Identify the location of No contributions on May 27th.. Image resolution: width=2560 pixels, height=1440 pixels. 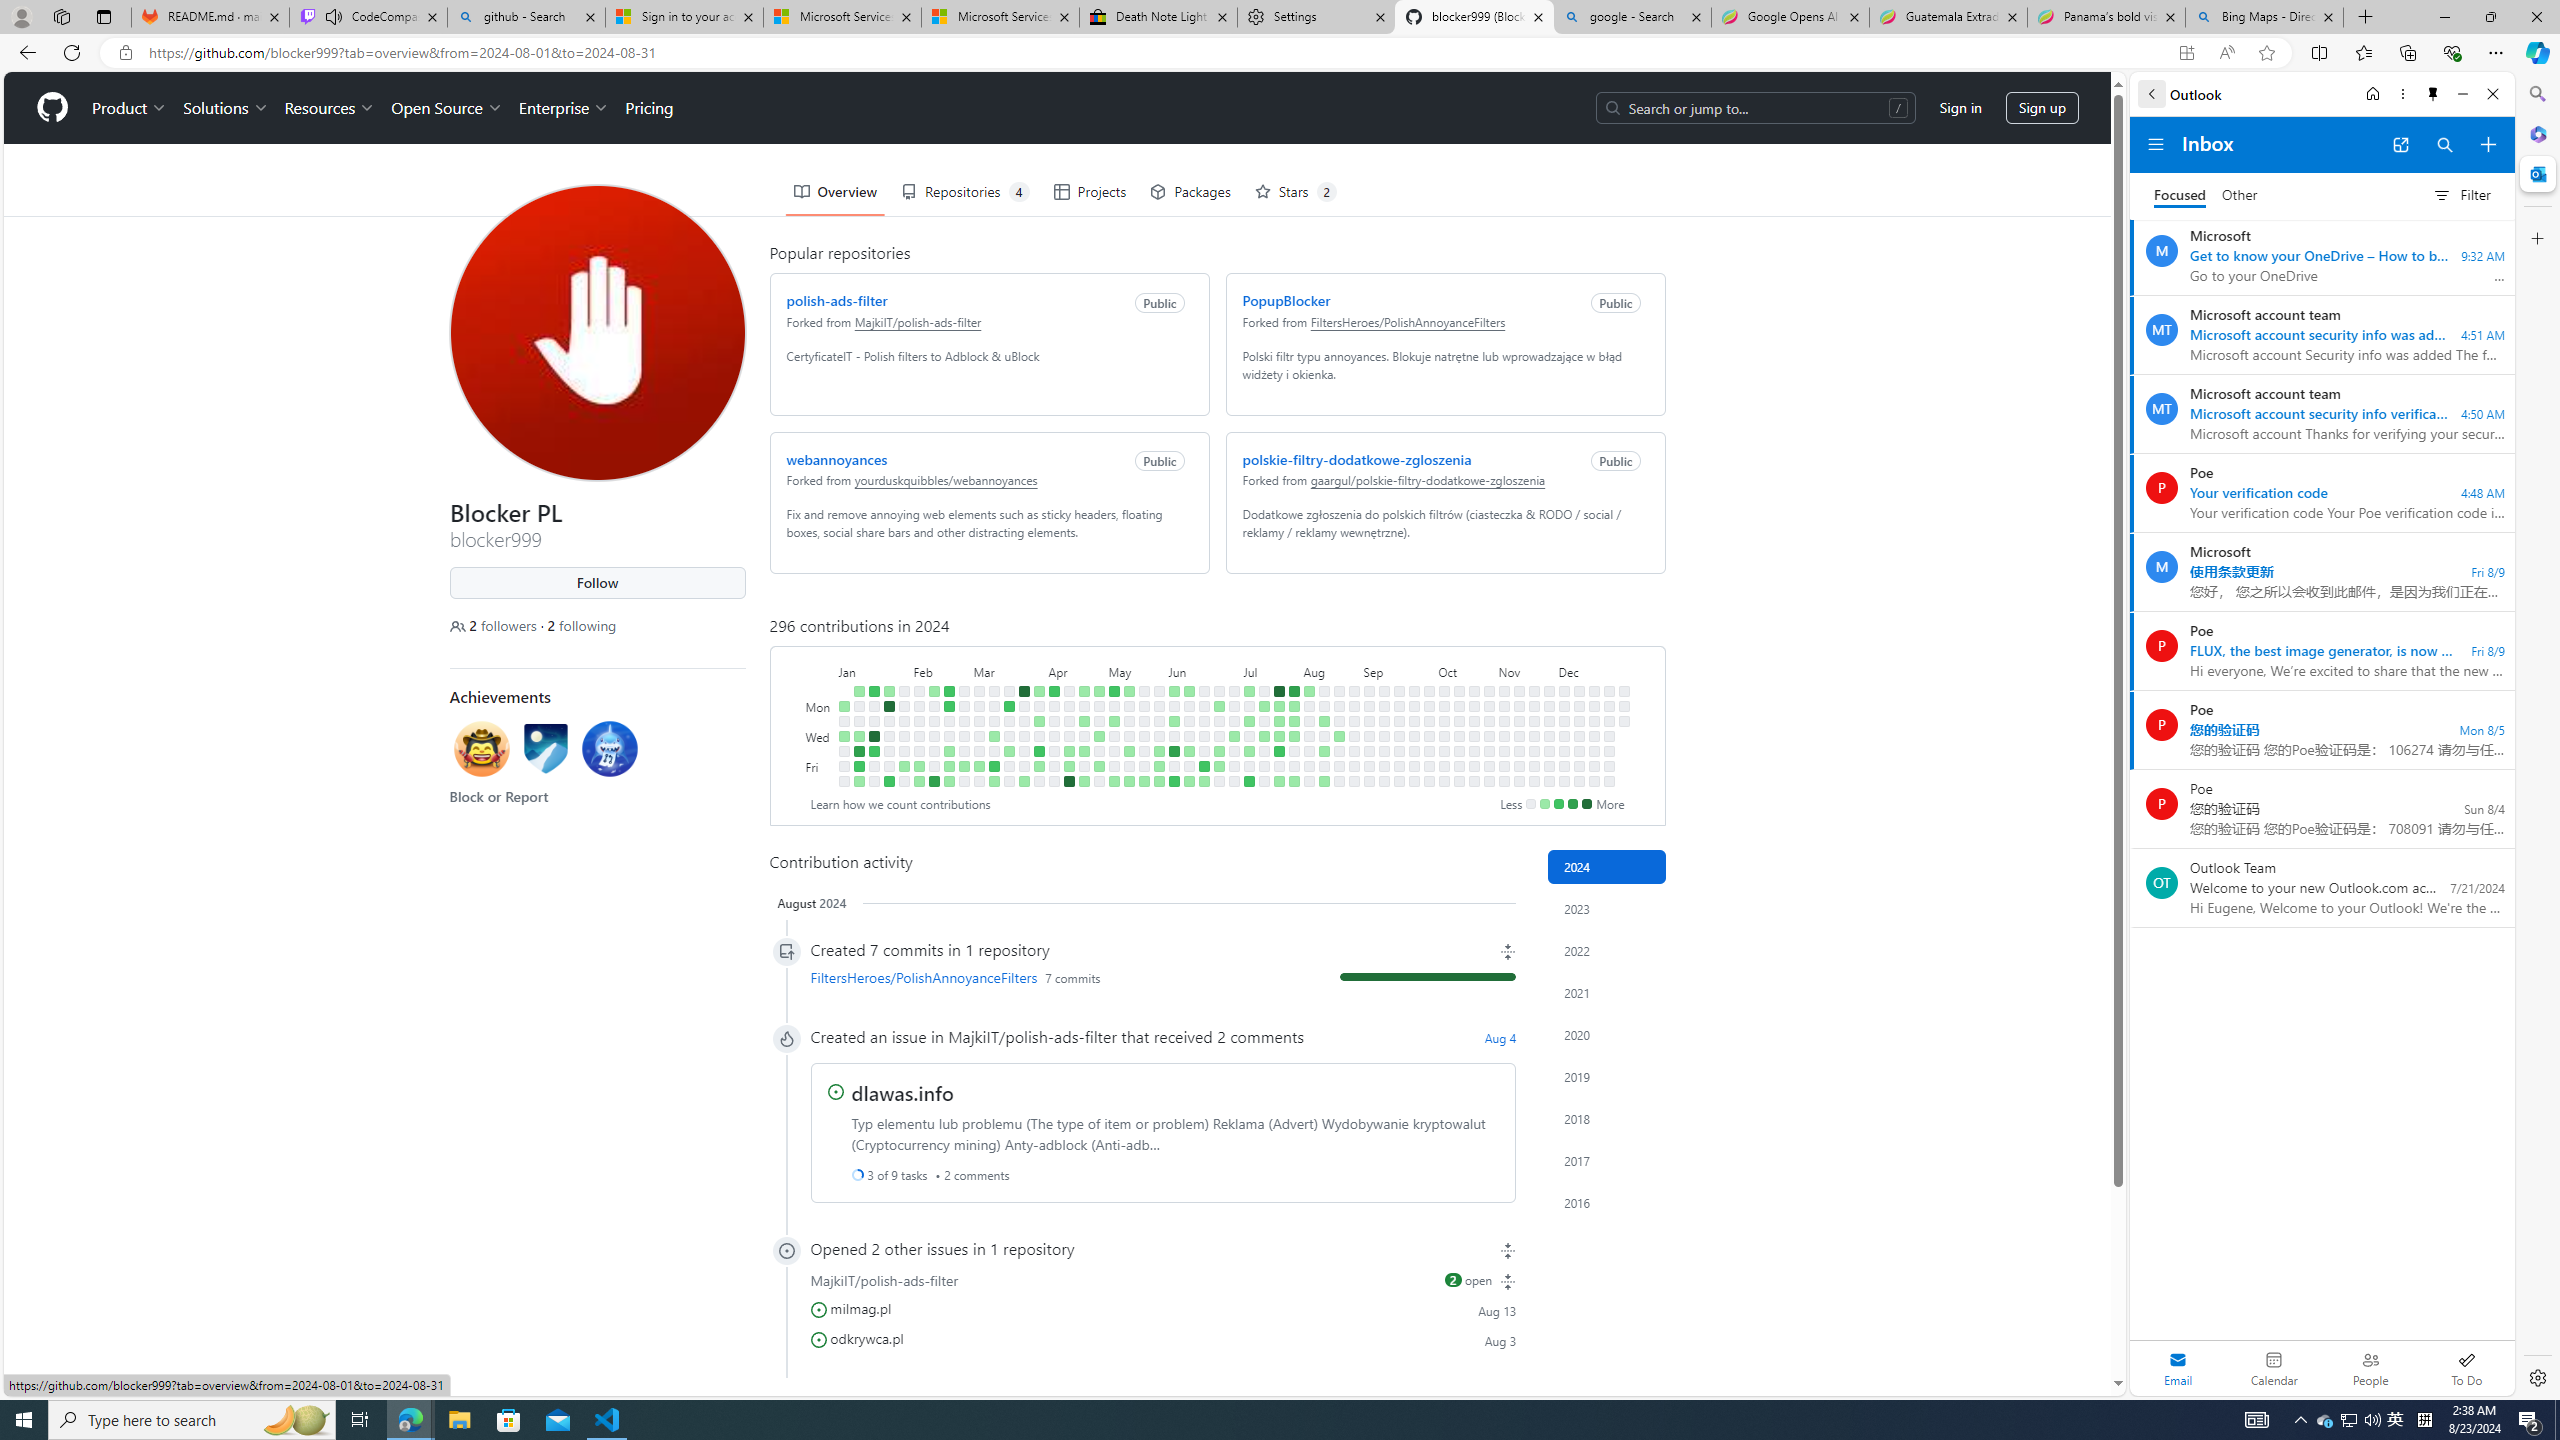
(1158, 706).